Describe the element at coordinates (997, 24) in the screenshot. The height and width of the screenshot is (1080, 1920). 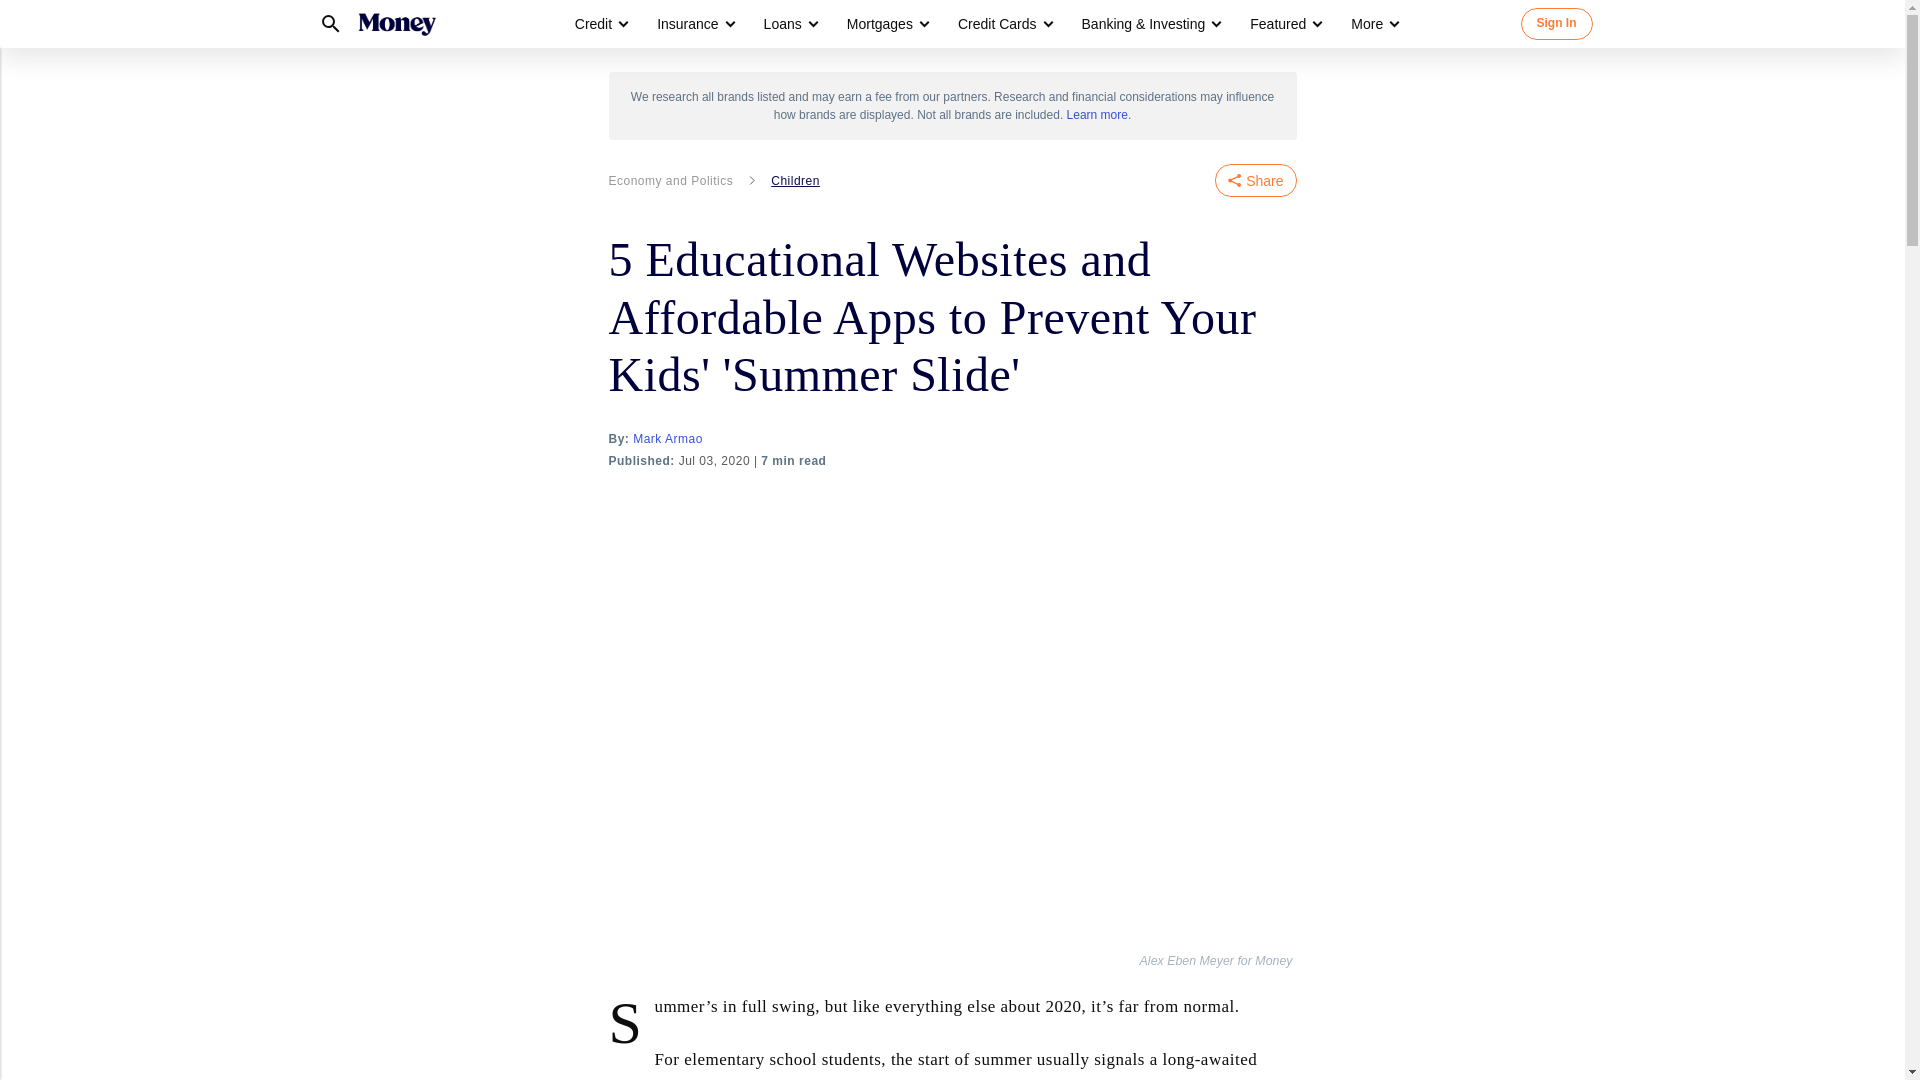
I see `Credit Cards` at that location.